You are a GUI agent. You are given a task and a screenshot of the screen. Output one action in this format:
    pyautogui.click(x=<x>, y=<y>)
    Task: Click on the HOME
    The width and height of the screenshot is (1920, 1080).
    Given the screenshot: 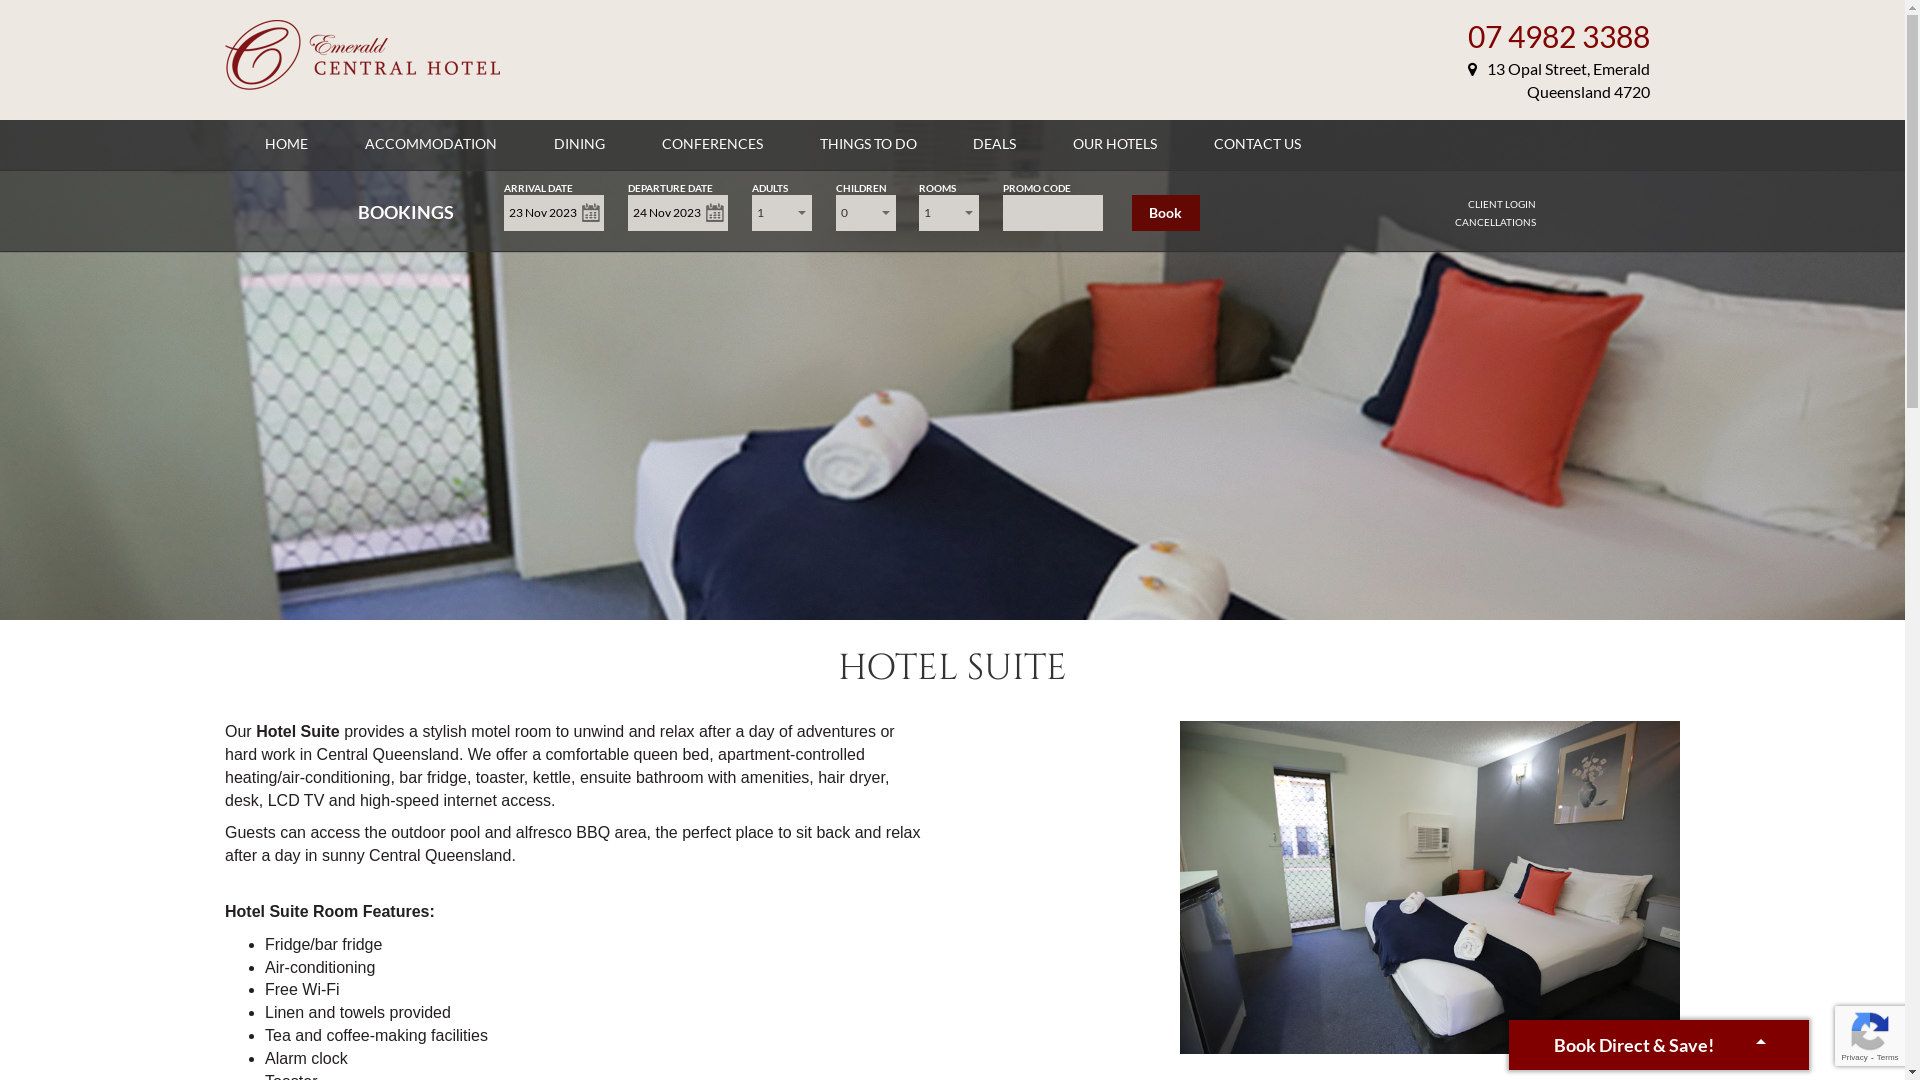 What is the action you would take?
    pyautogui.click(x=286, y=144)
    